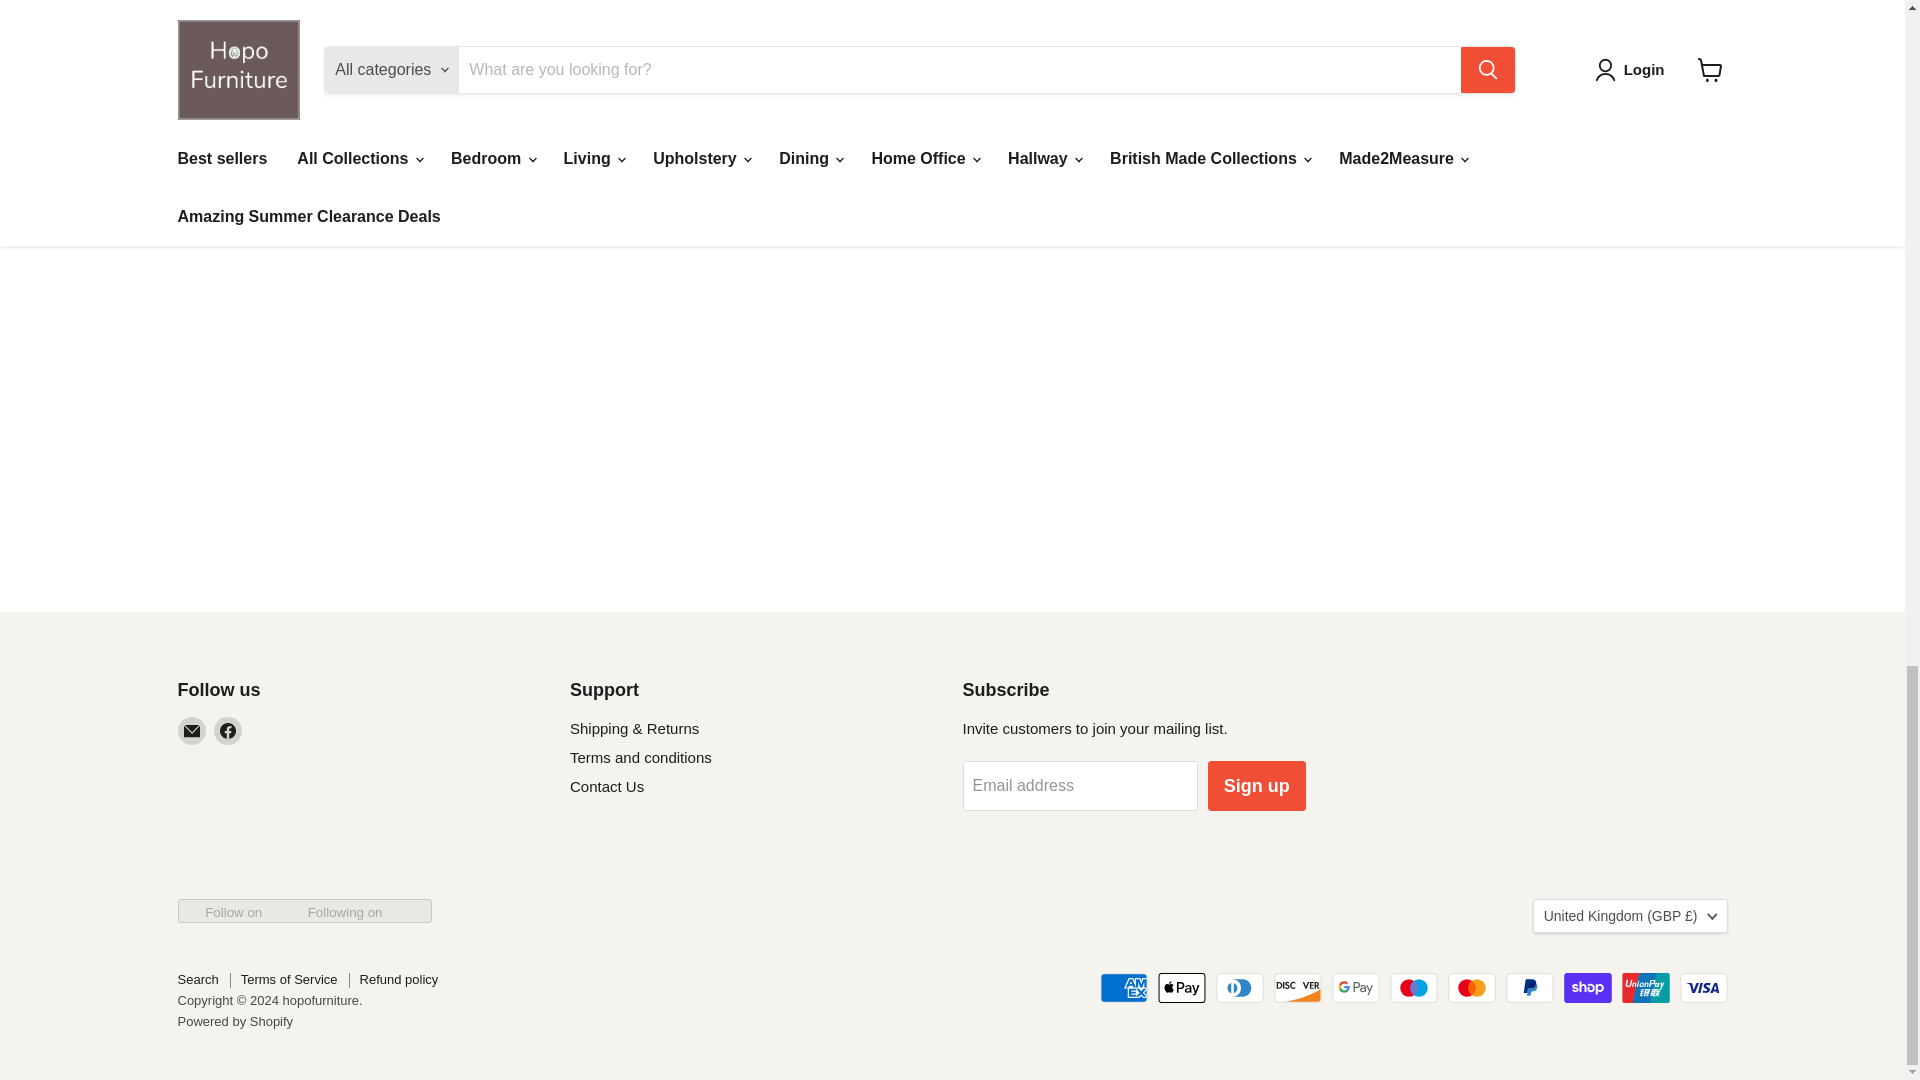 The width and height of the screenshot is (1920, 1080). Describe the element at coordinates (232, 22) in the screenshot. I see `hopofurniture` at that location.